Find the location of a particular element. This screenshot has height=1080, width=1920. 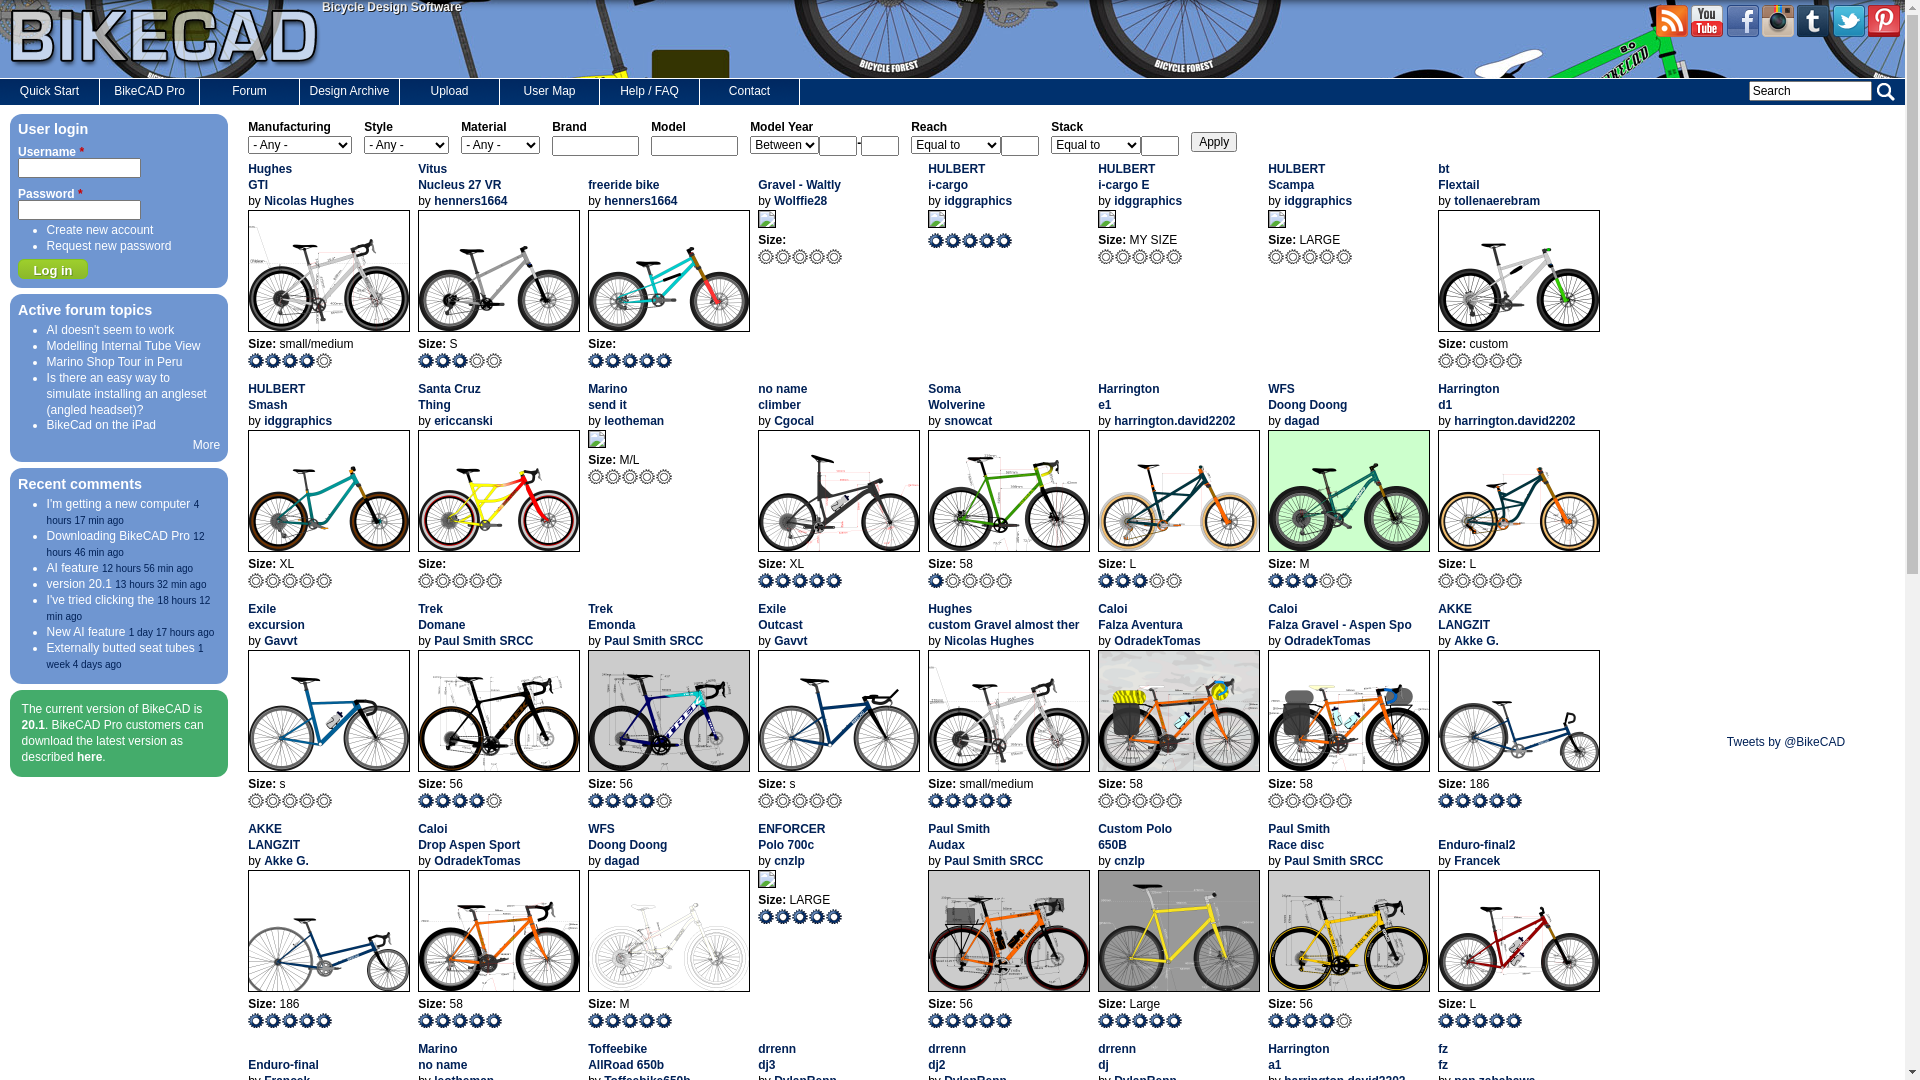

drrenn
dj3 is located at coordinates (777, 1057).